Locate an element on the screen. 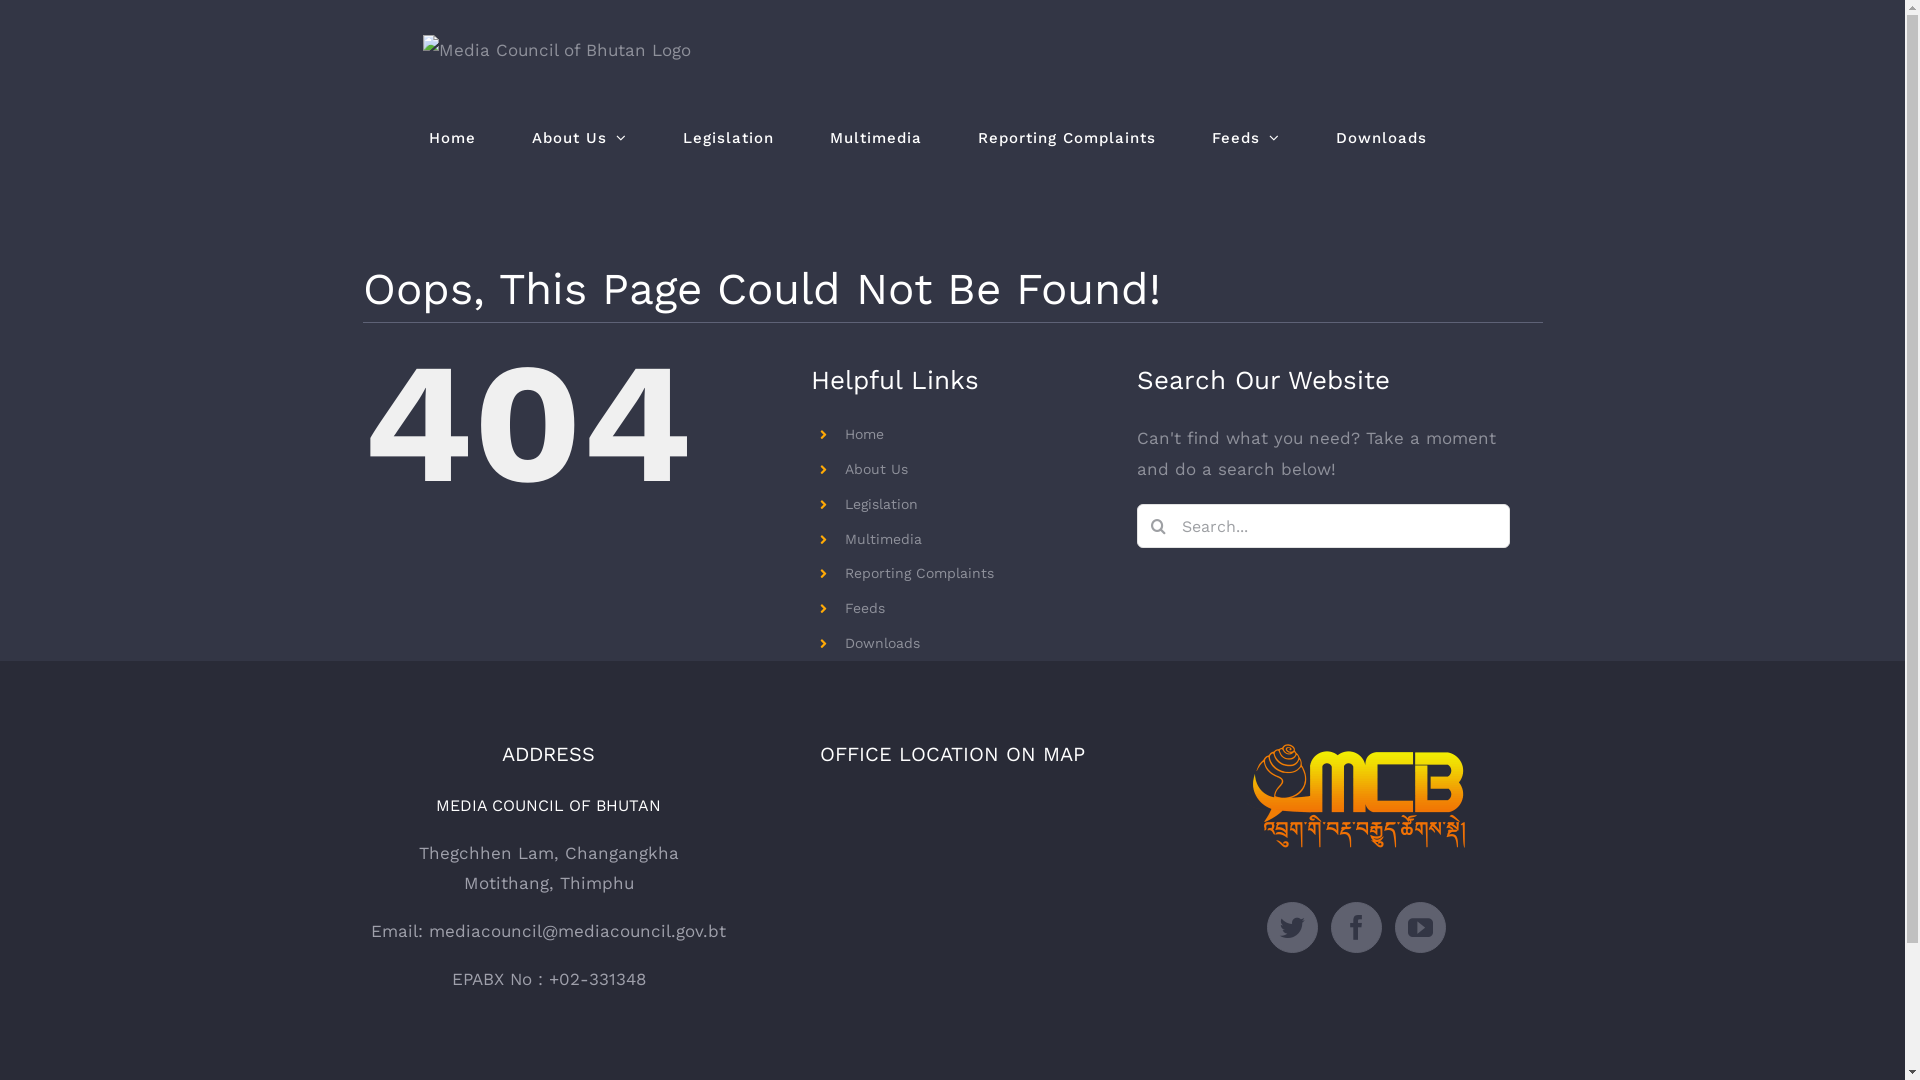  mediacouncil@mediacouncil.gov.bt is located at coordinates (578, 931).